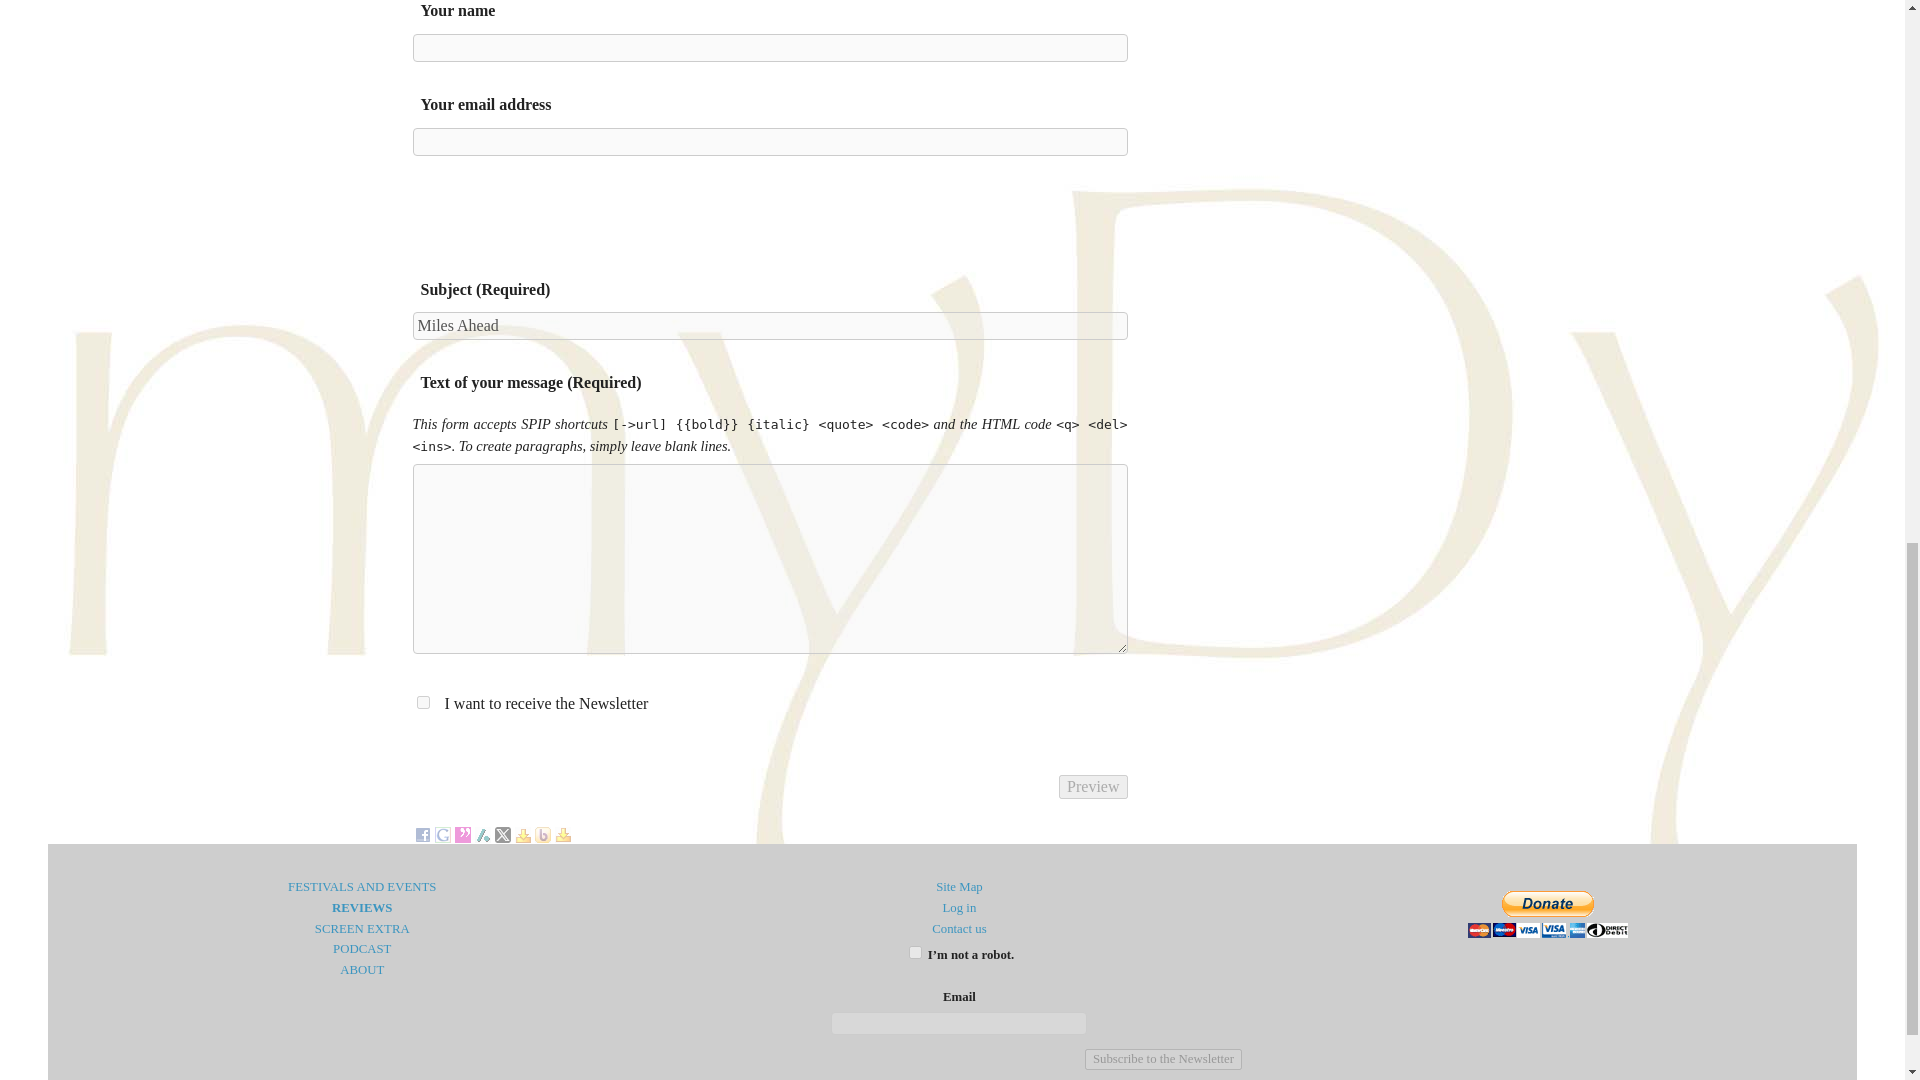  What do you see at coordinates (1093, 787) in the screenshot?
I see `Preview` at bounding box center [1093, 787].